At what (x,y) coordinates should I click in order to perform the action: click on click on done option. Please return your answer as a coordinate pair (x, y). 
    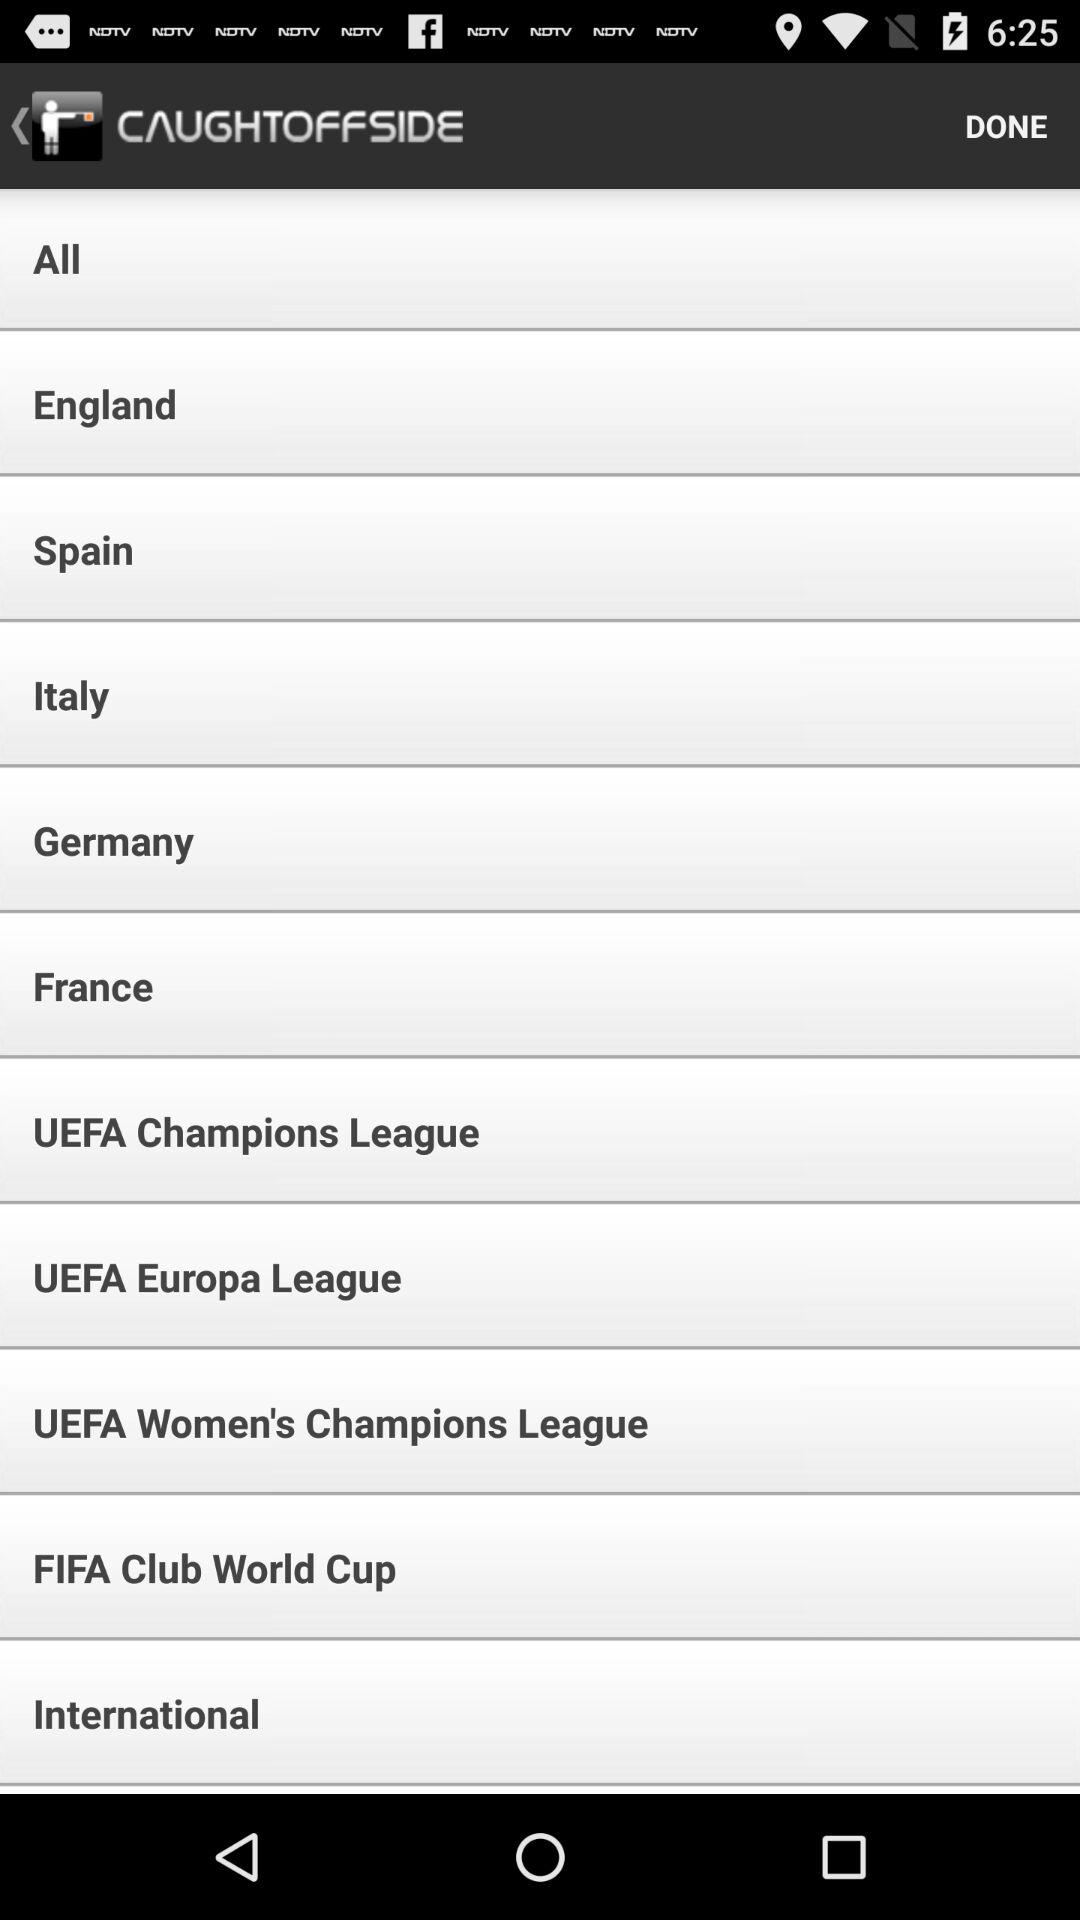
    Looking at the image, I should click on (1006, 126).